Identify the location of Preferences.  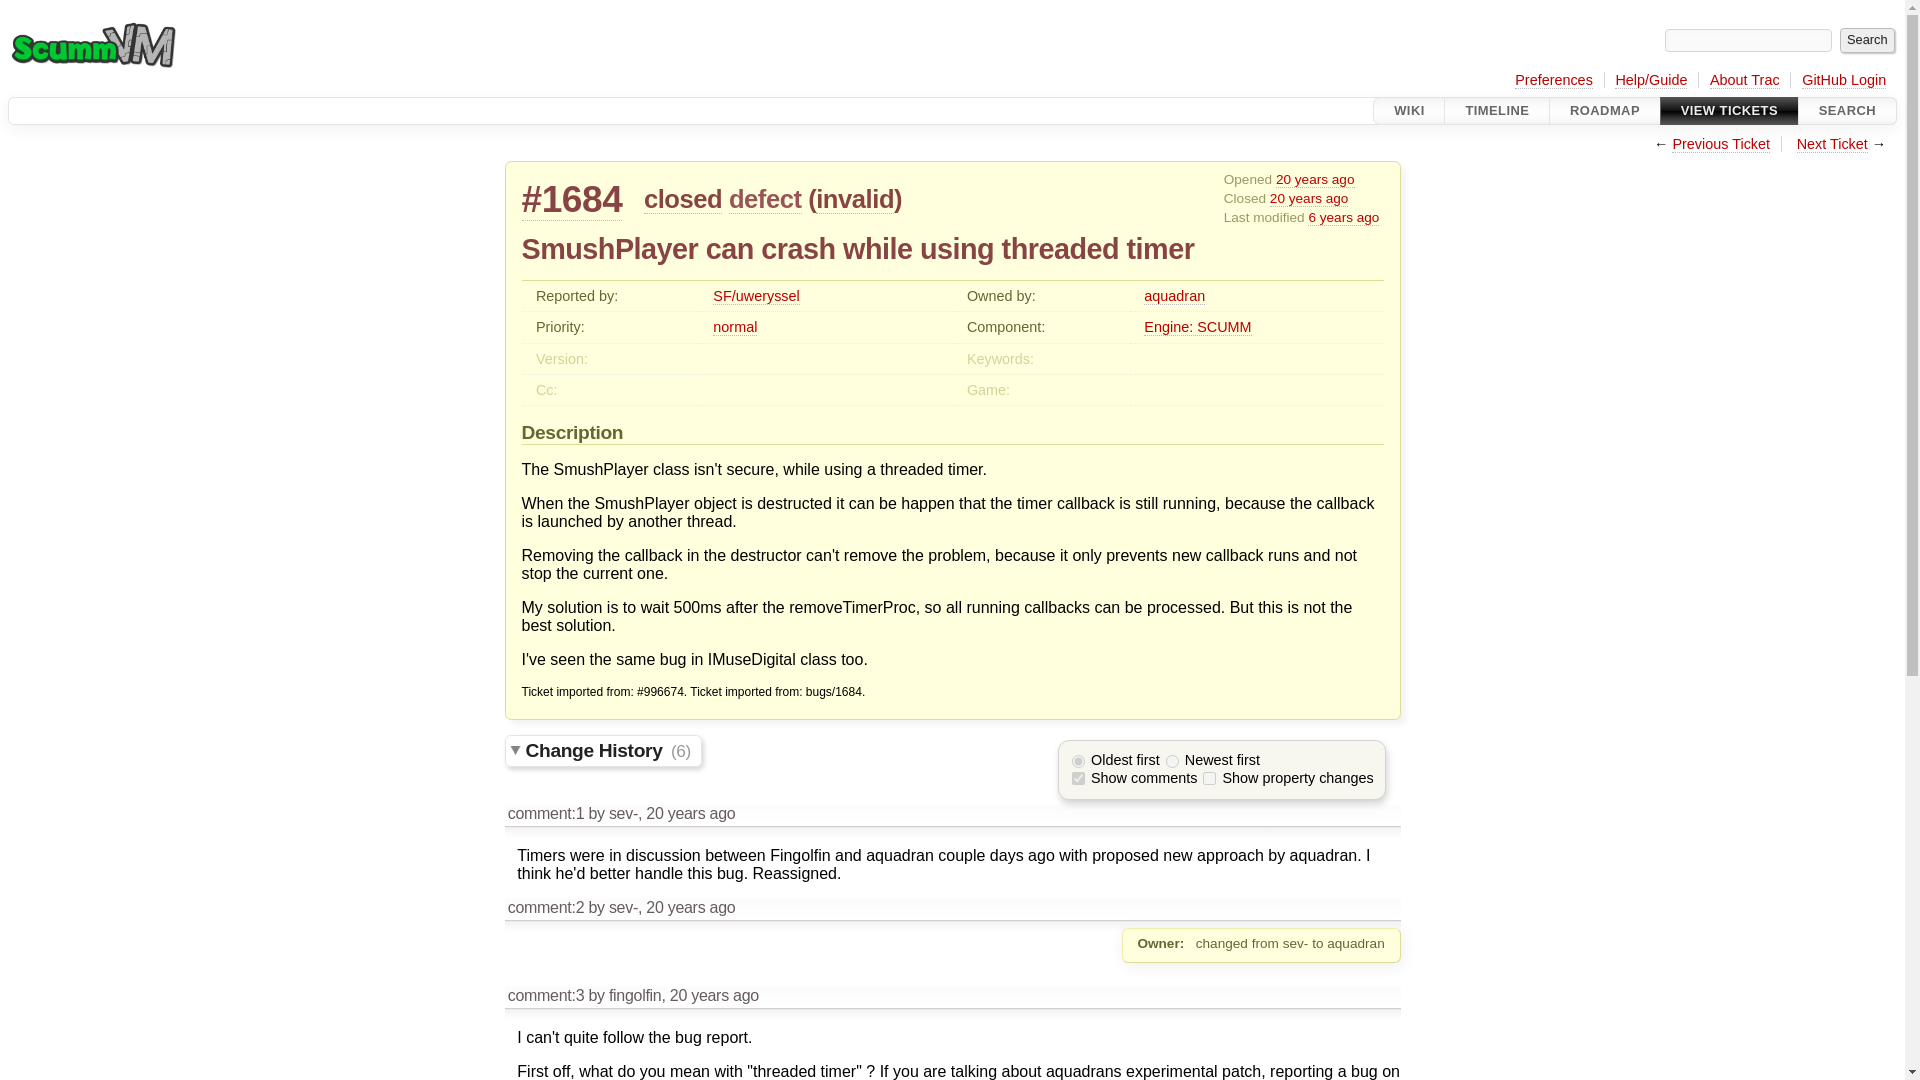
(1554, 80).